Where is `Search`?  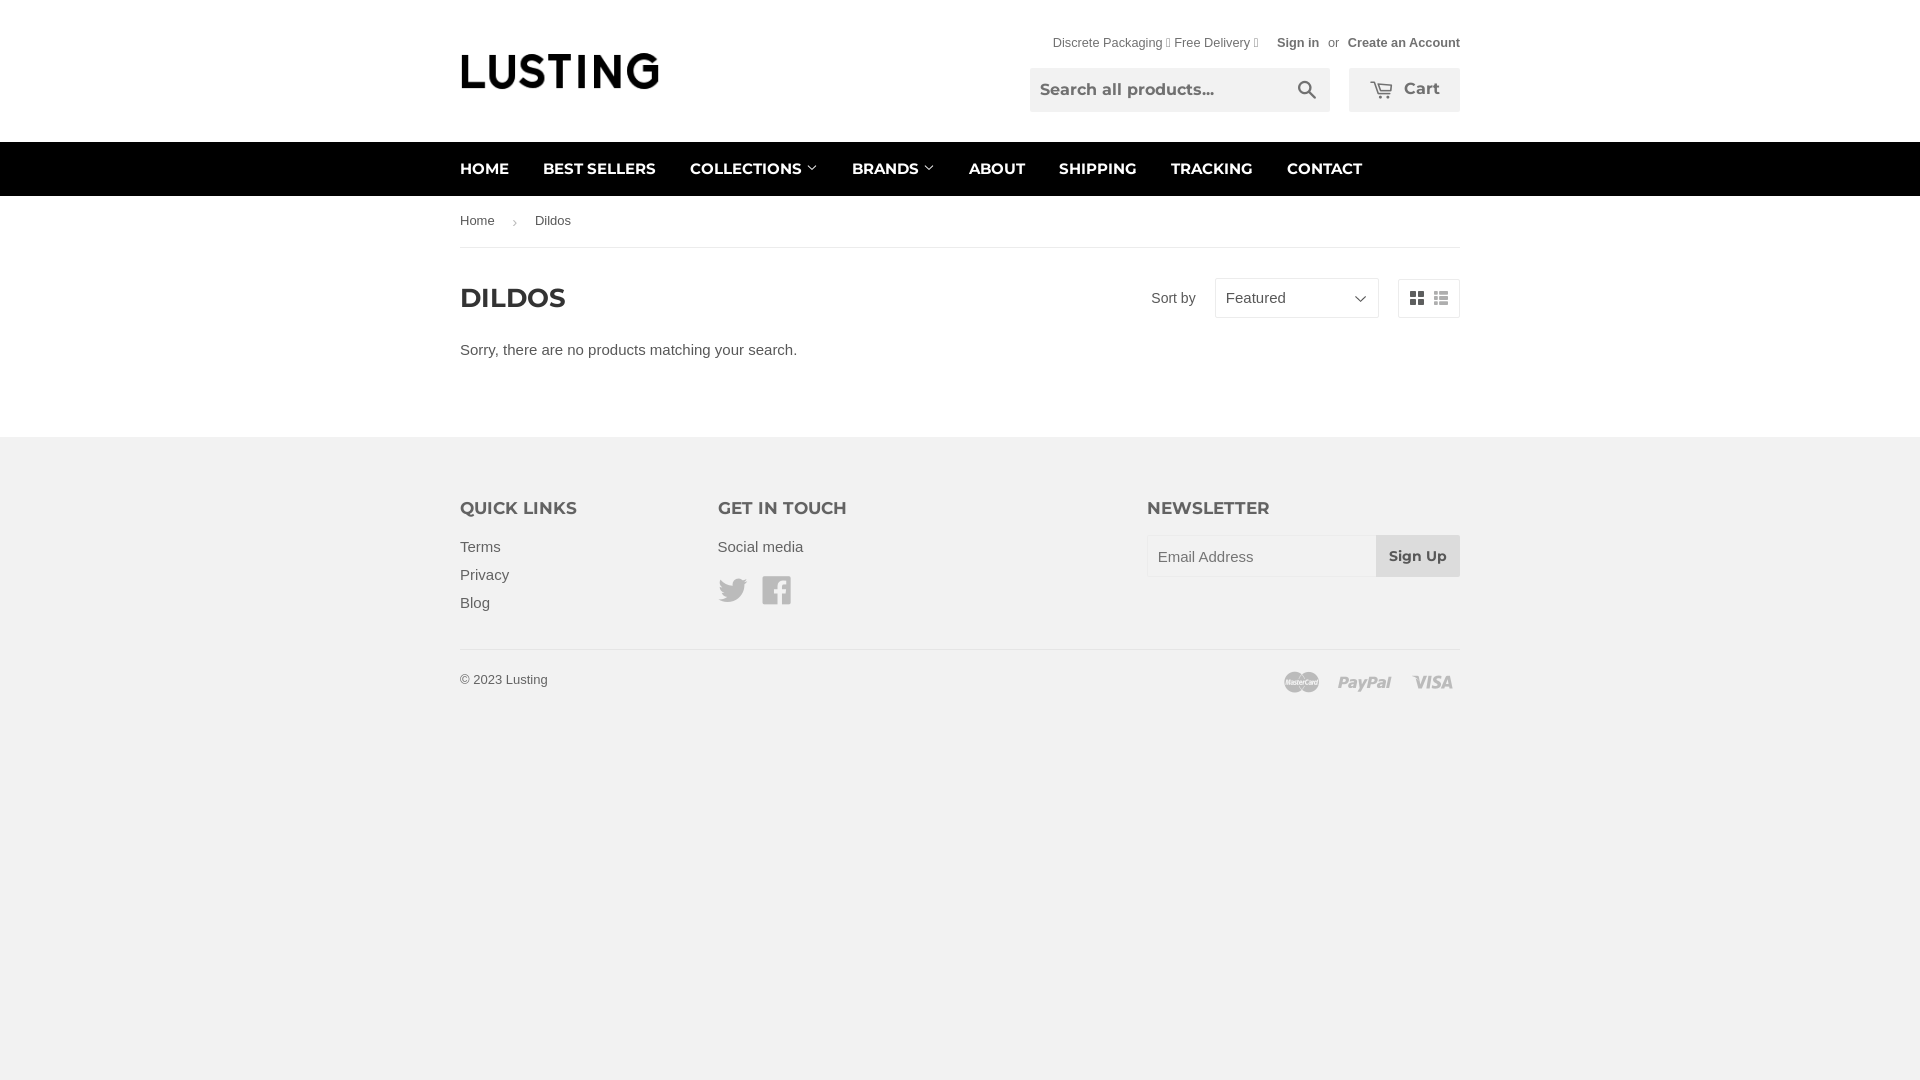
Search is located at coordinates (1308, 91).